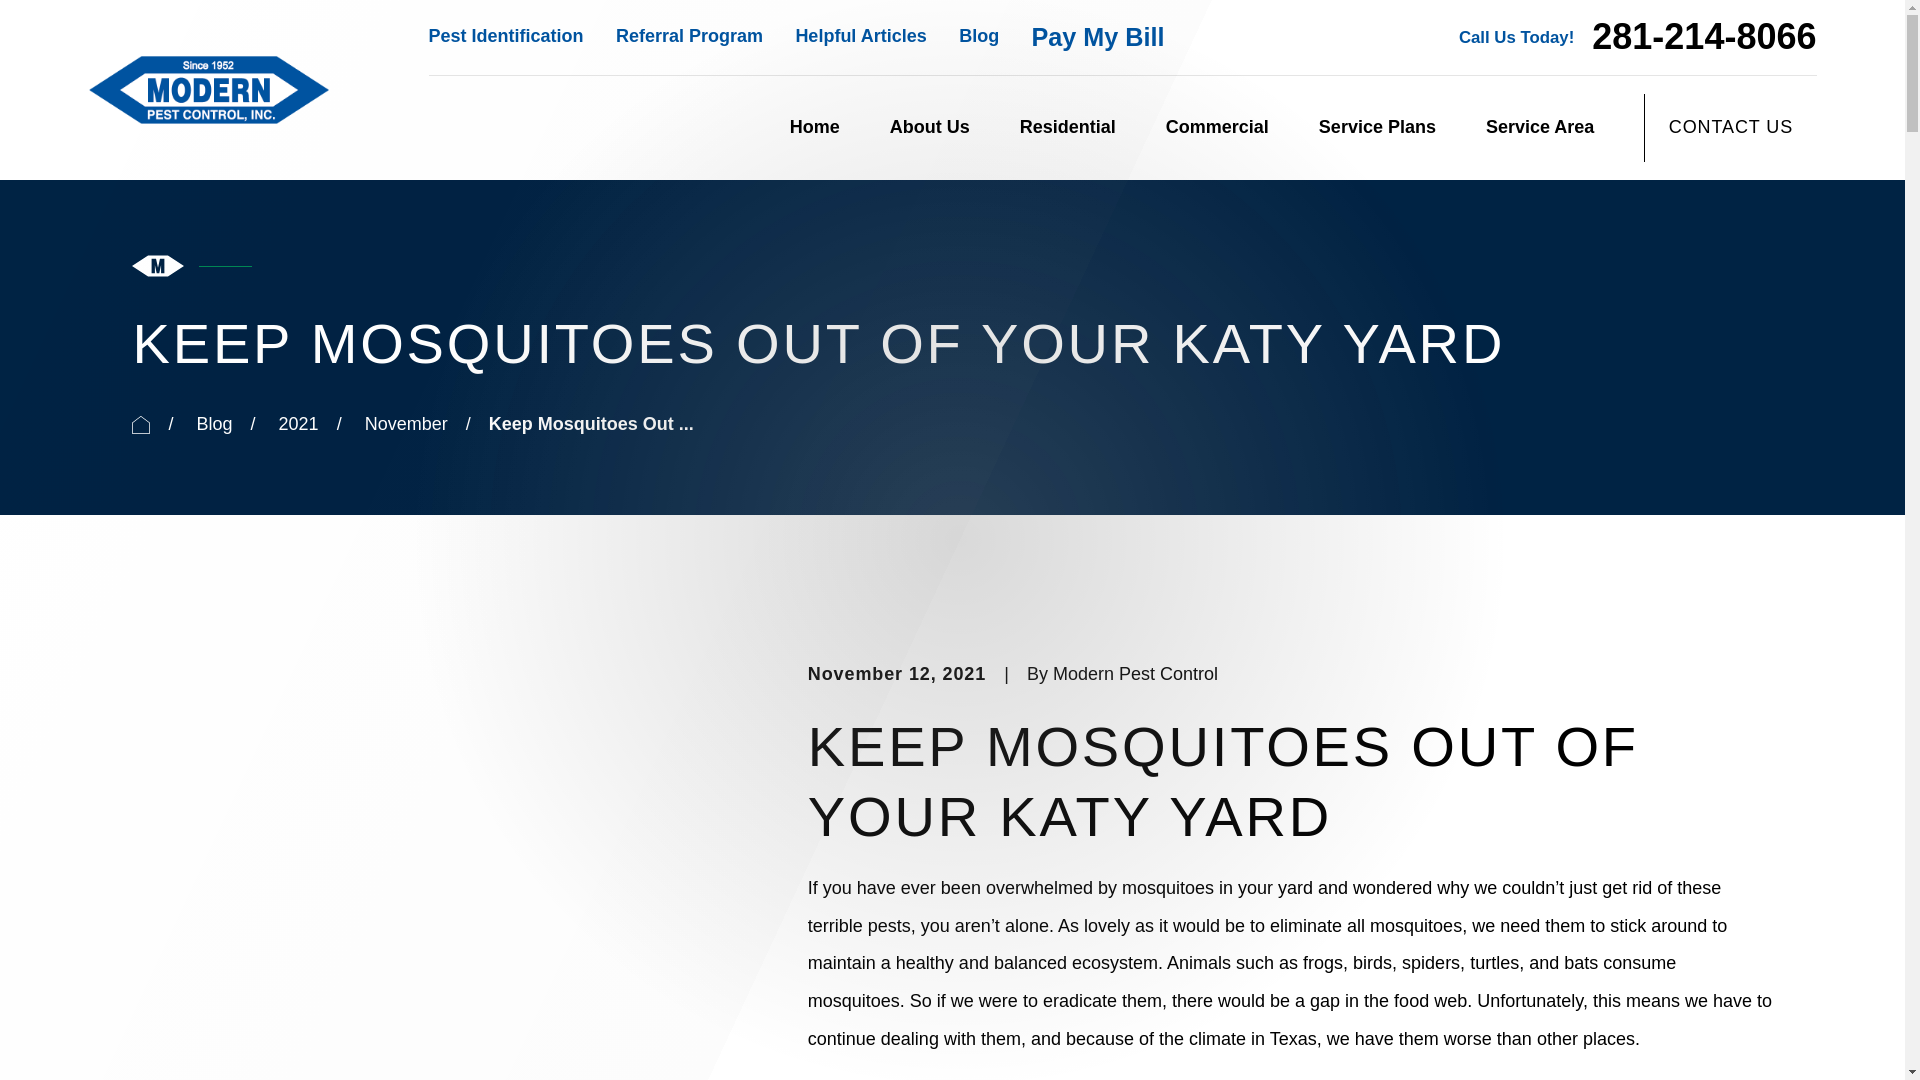 This screenshot has height=1080, width=1920. What do you see at coordinates (140, 424) in the screenshot?
I see `Go Home` at bounding box center [140, 424].